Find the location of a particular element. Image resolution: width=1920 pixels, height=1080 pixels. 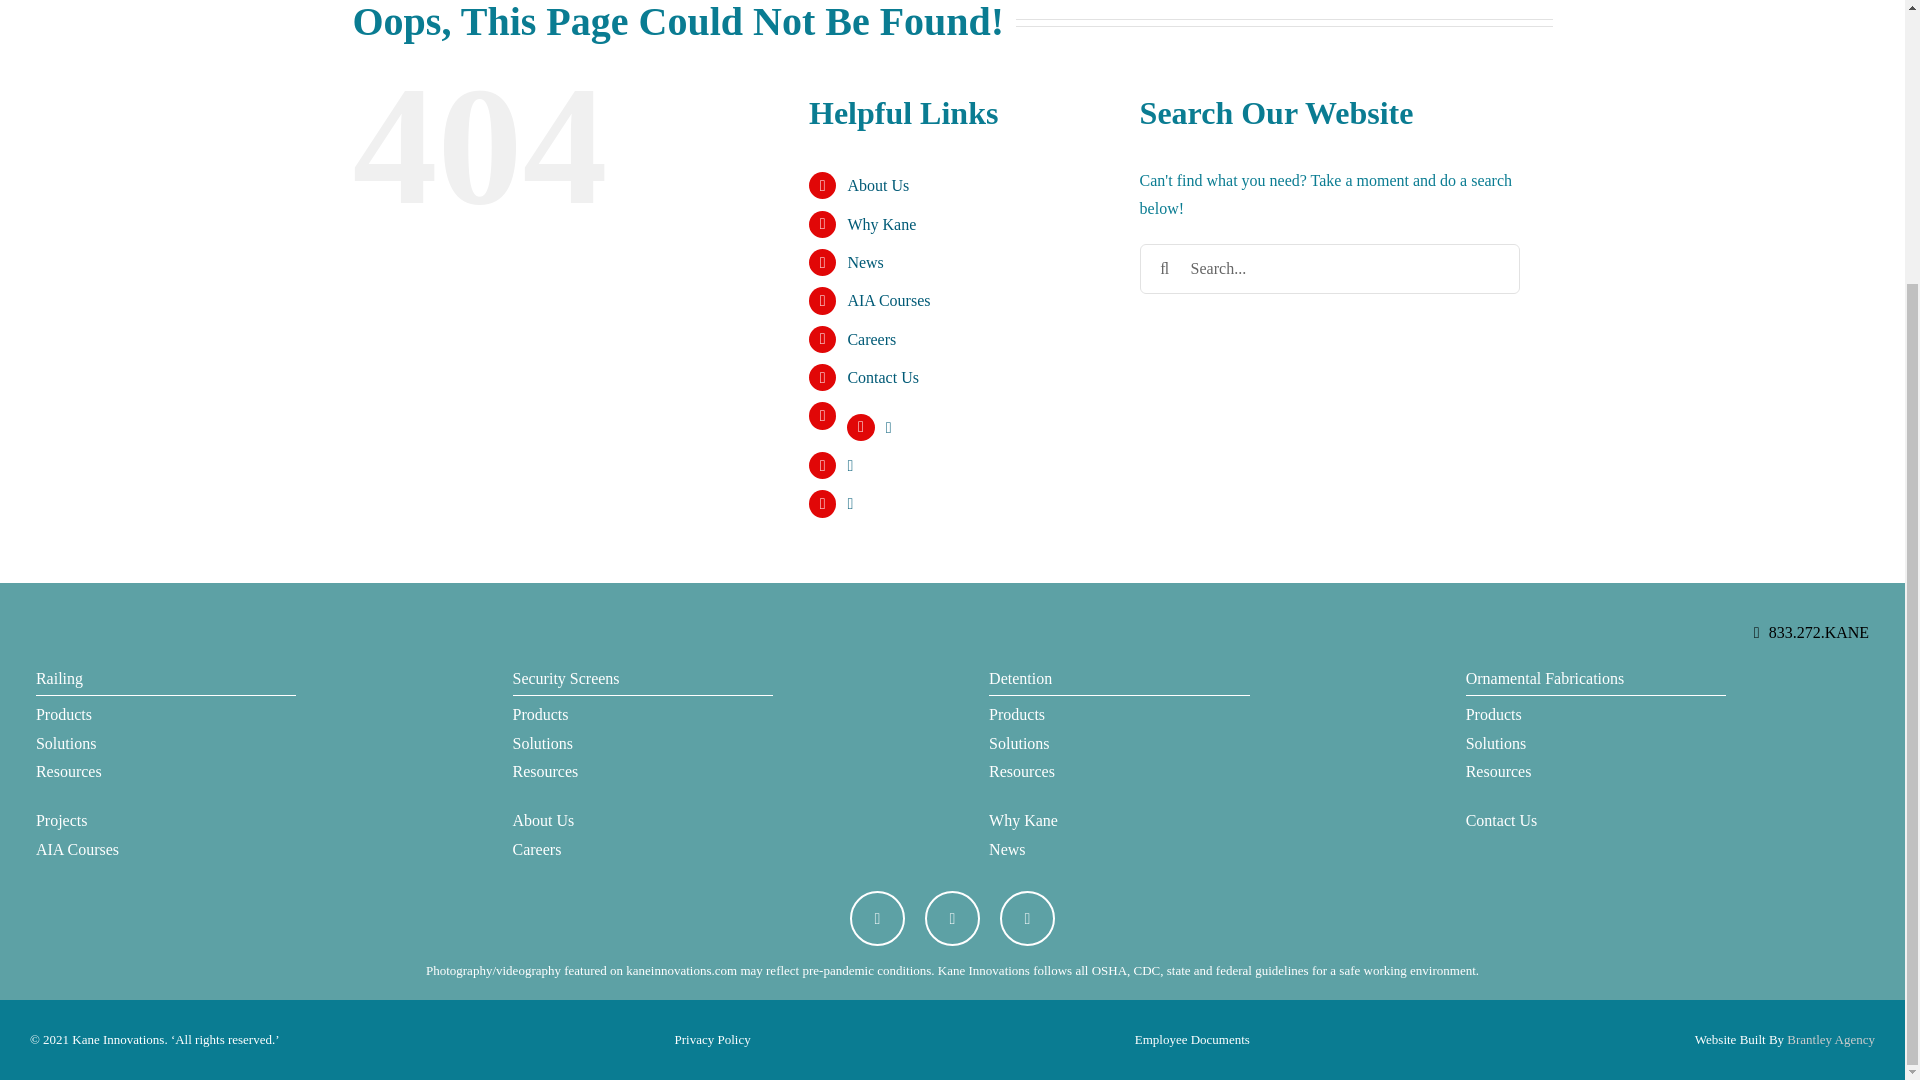

Products is located at coordinates (1118, 715).